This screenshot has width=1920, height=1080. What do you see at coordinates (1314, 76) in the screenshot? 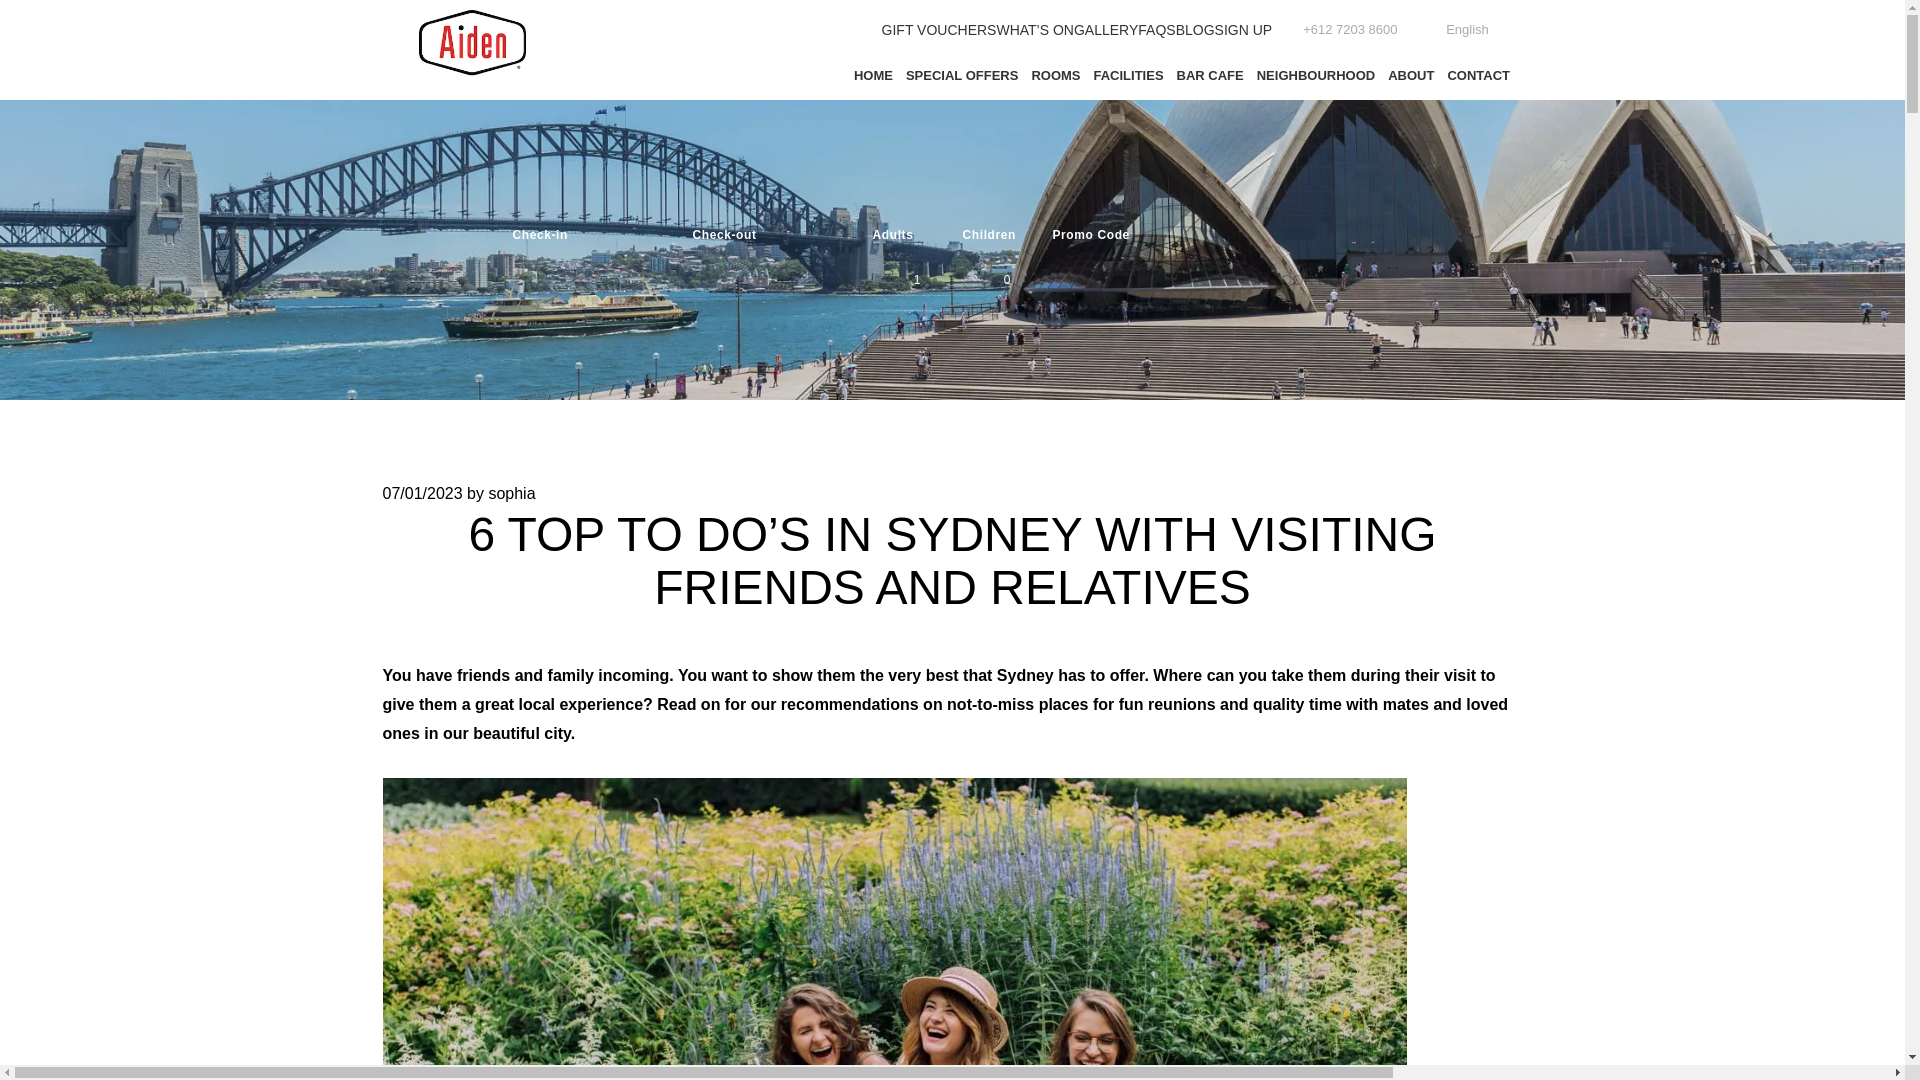
I see `NEIGHBOURHOOD` at bounding box center [1314, 76].